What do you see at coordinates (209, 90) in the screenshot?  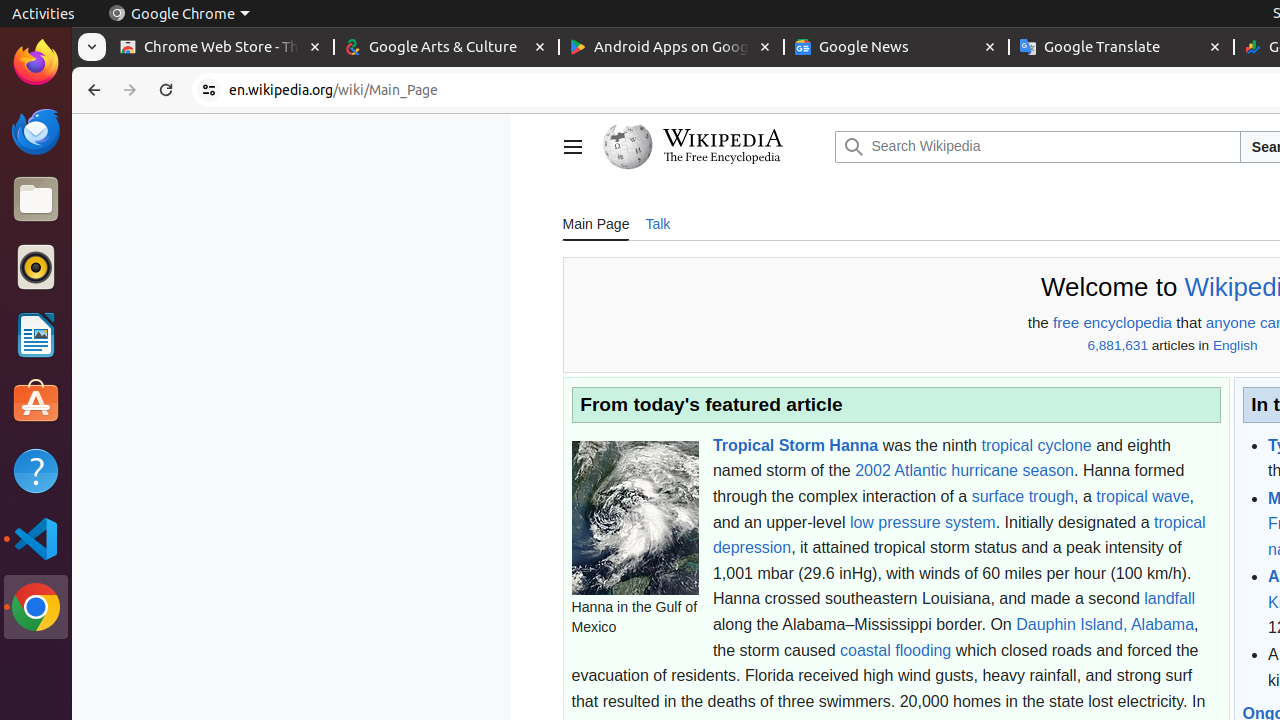 I see `View site information` at bounding box center [209, 90].